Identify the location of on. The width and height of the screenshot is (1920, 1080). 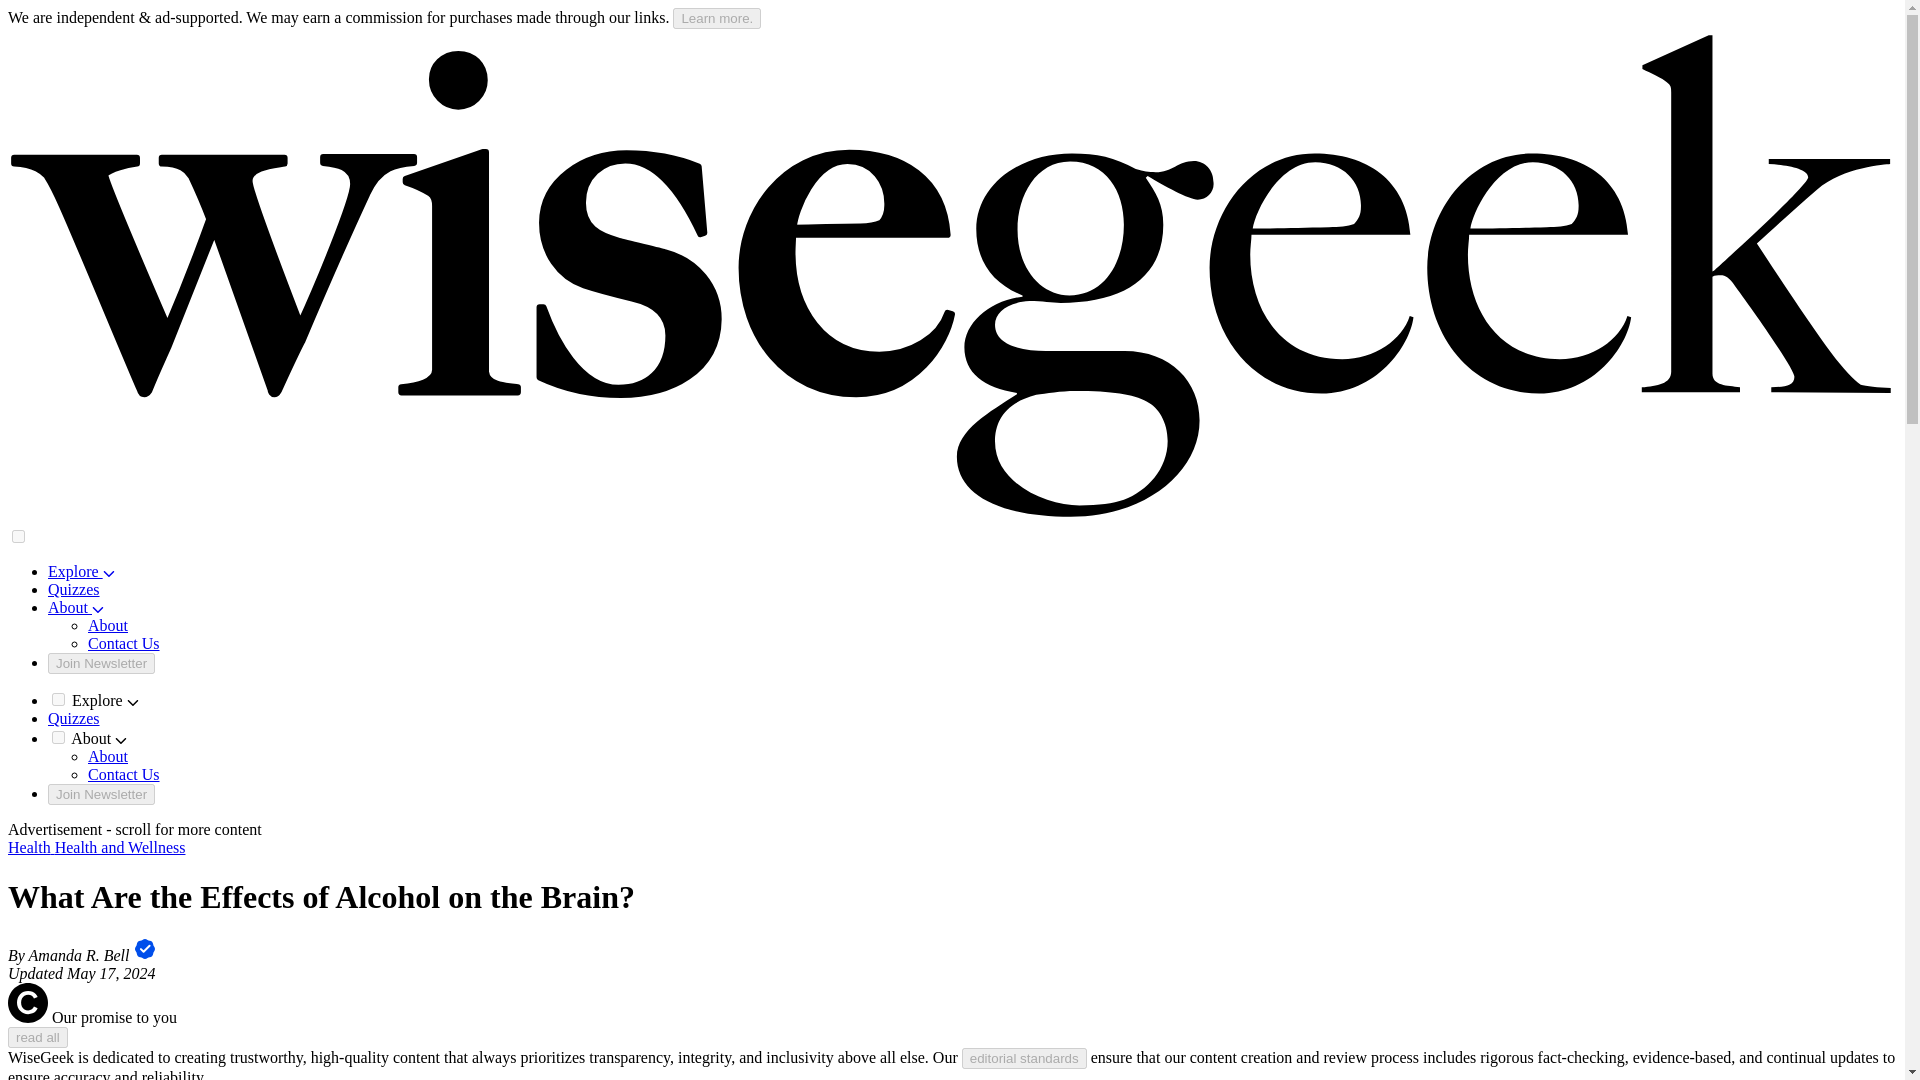
(58, 738).